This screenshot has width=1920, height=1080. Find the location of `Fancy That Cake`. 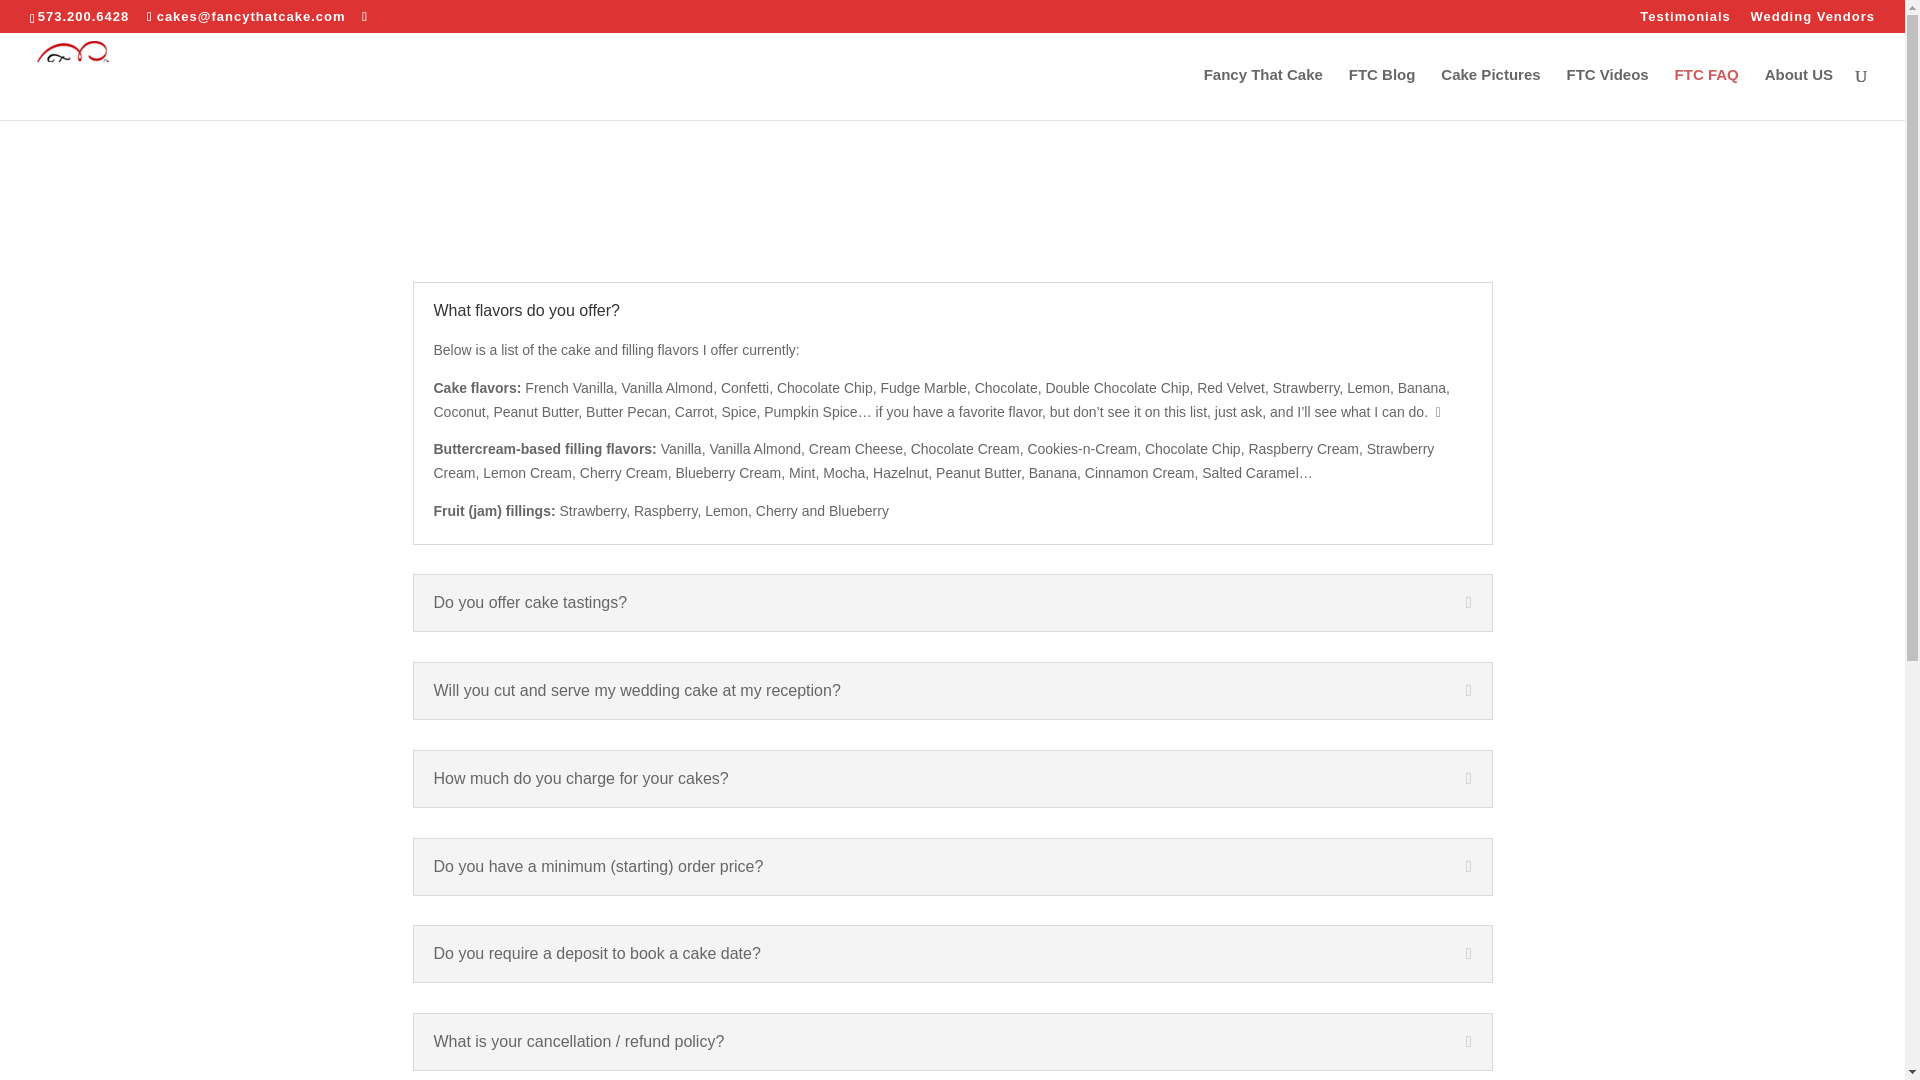

Fancy That Cake is located at coordinates (1262, 94).